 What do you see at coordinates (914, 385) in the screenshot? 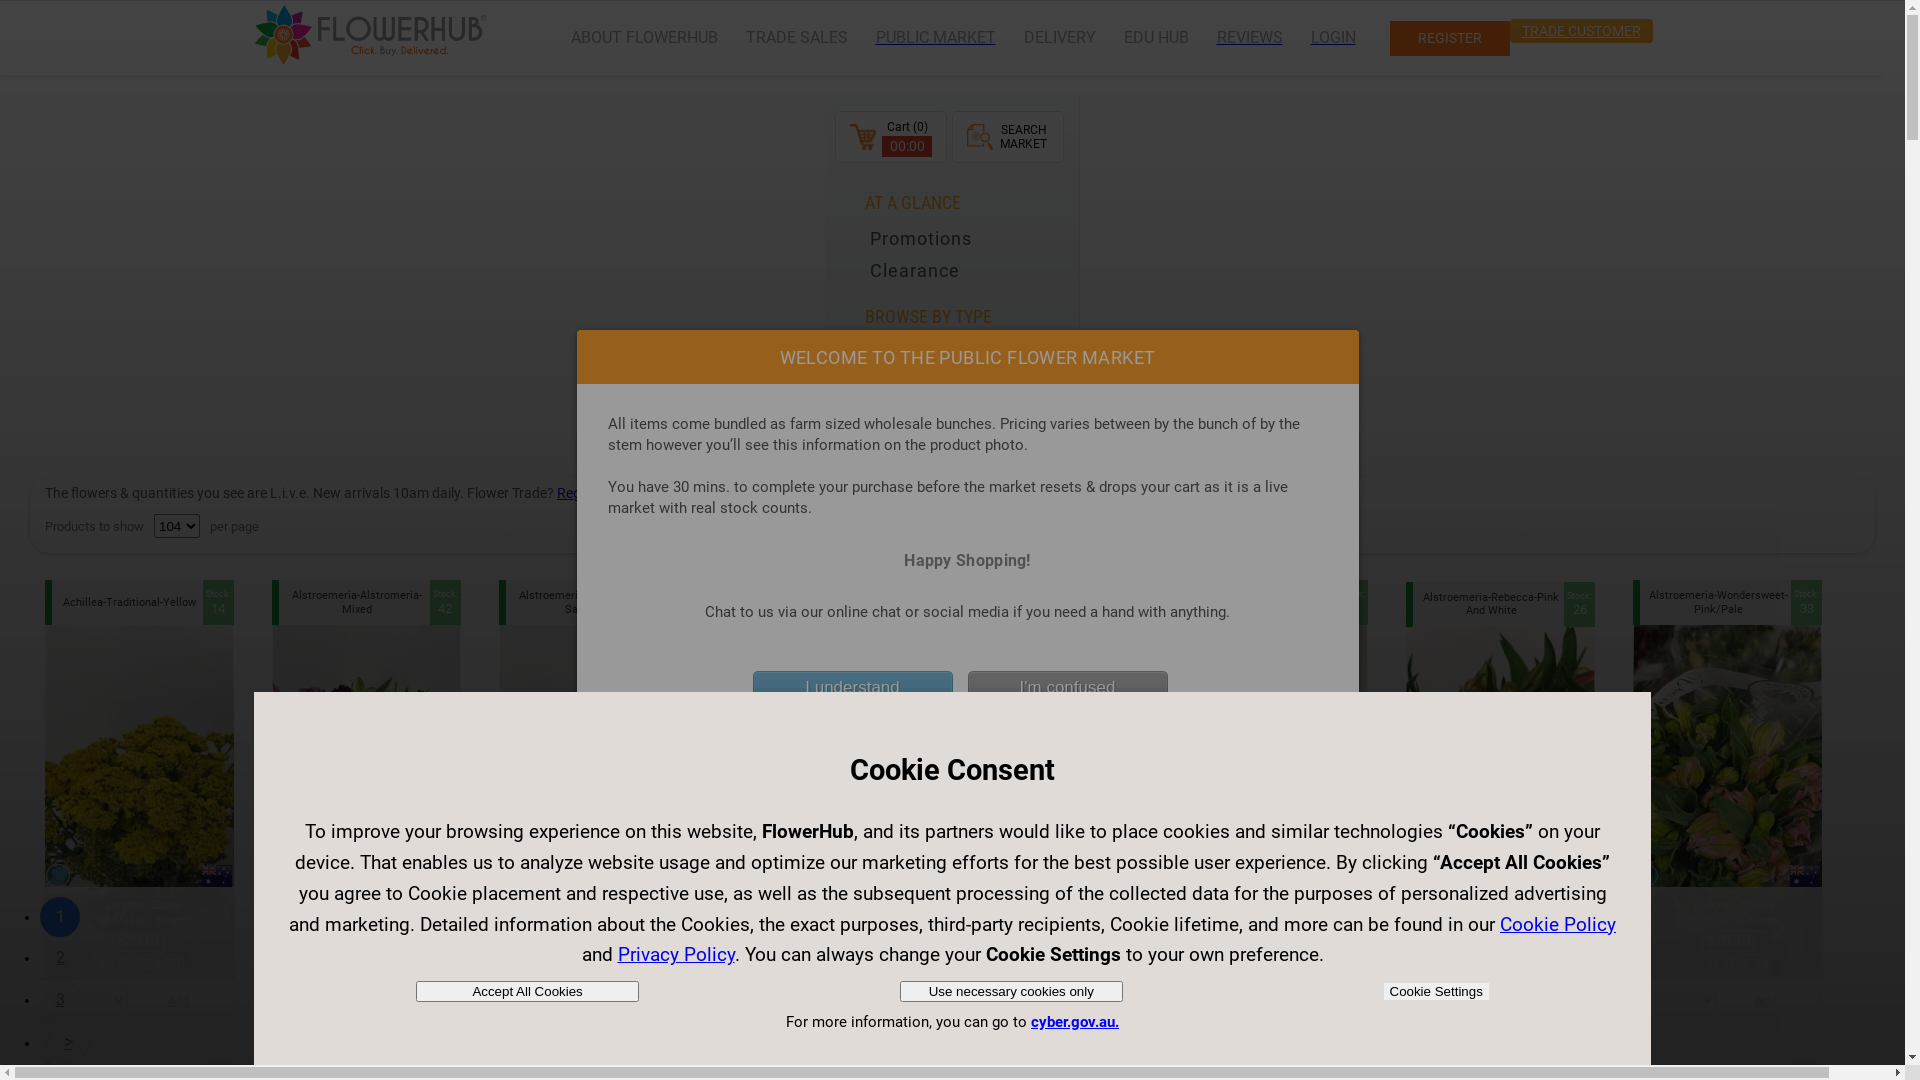
I see `Show More` at bounding box center [914, 385].